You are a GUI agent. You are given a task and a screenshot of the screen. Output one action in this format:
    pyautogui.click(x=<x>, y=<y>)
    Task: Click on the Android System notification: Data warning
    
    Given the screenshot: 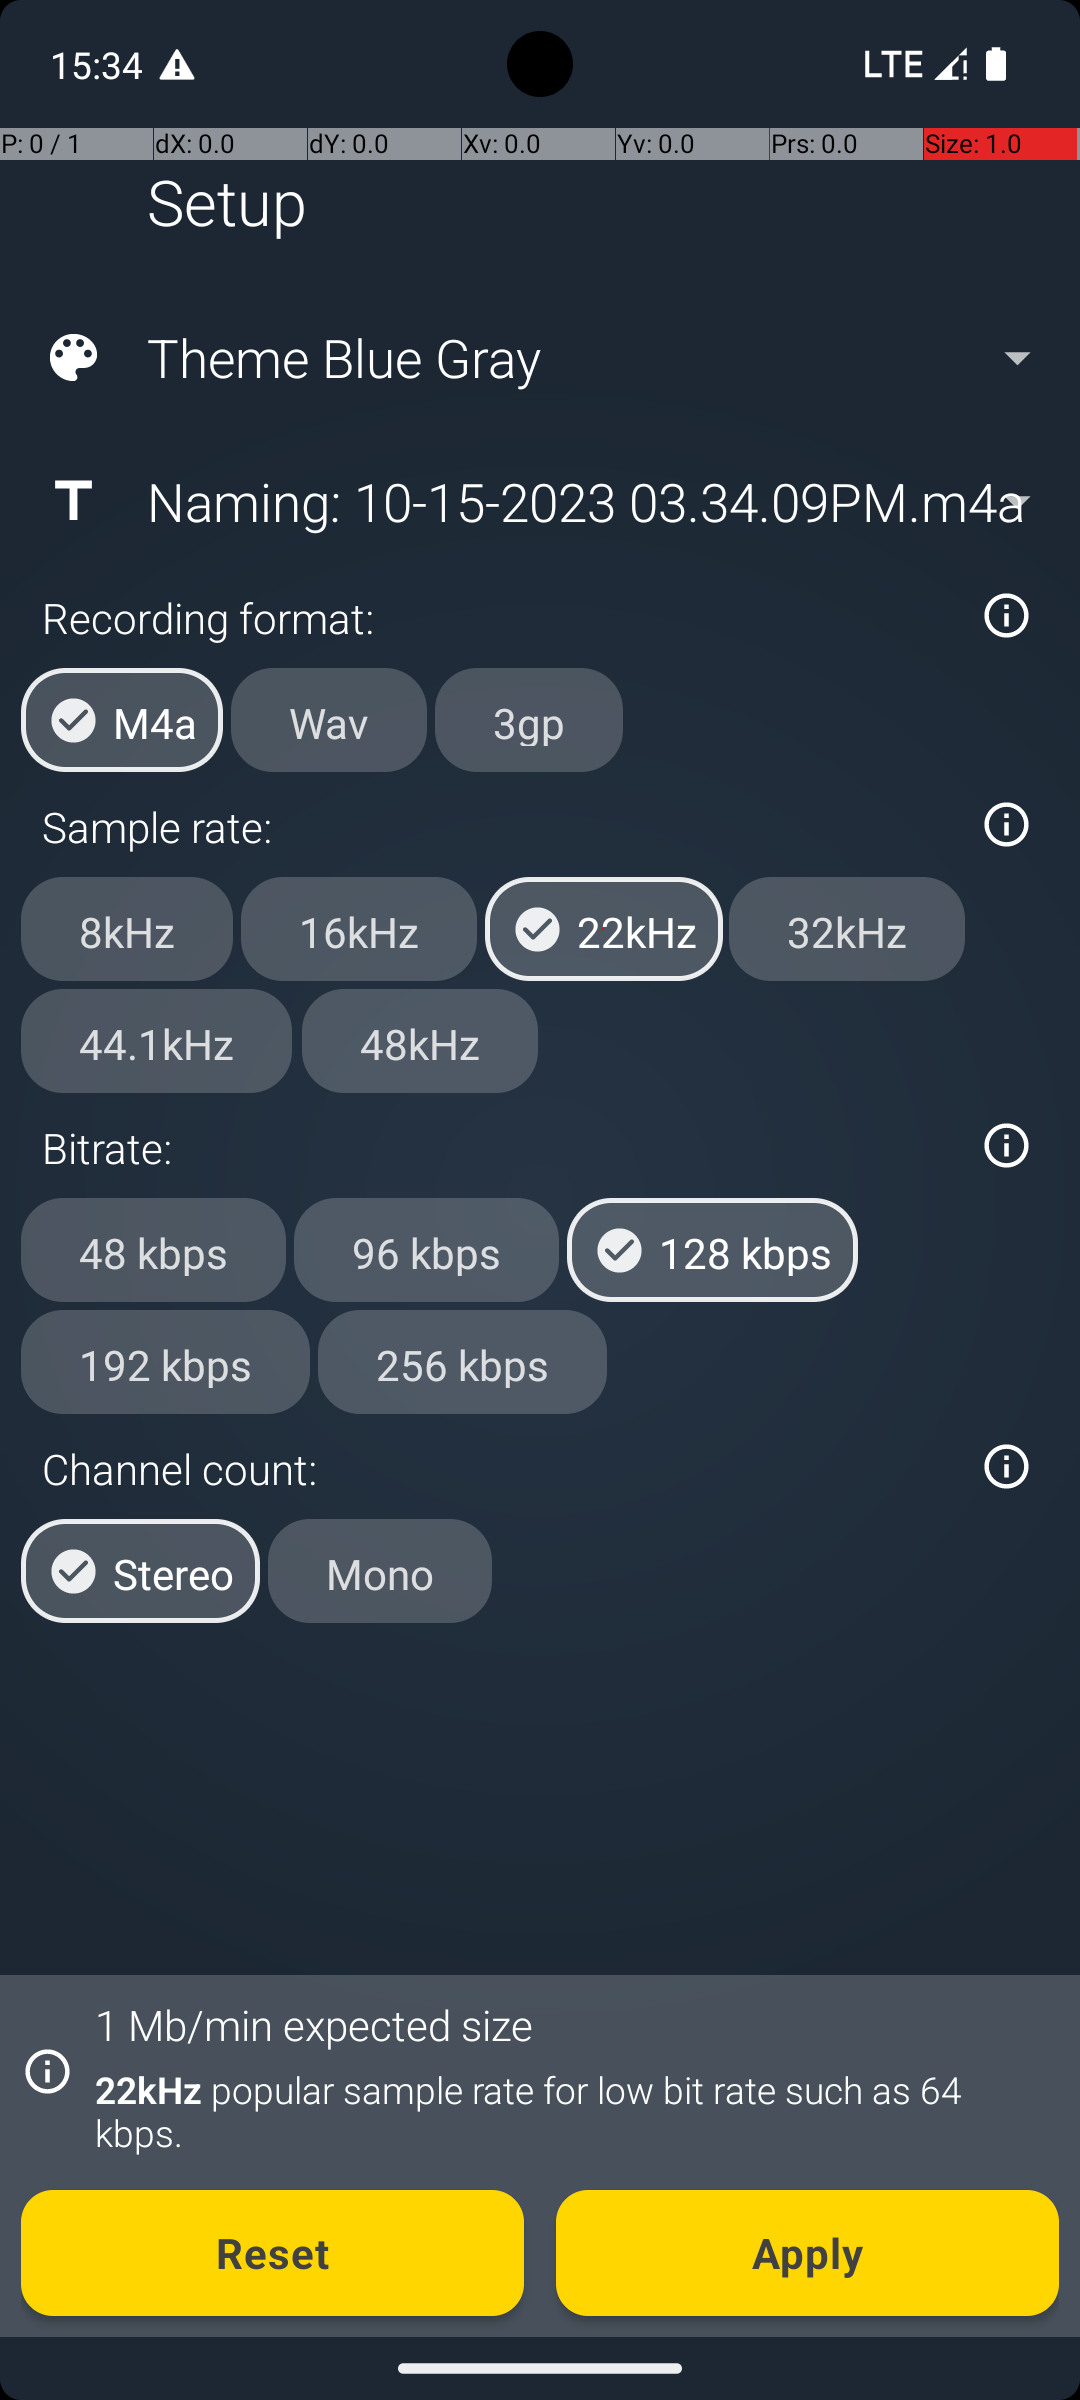 What is the action you would take?
    pyautogui.click(x=177, y=64)
    